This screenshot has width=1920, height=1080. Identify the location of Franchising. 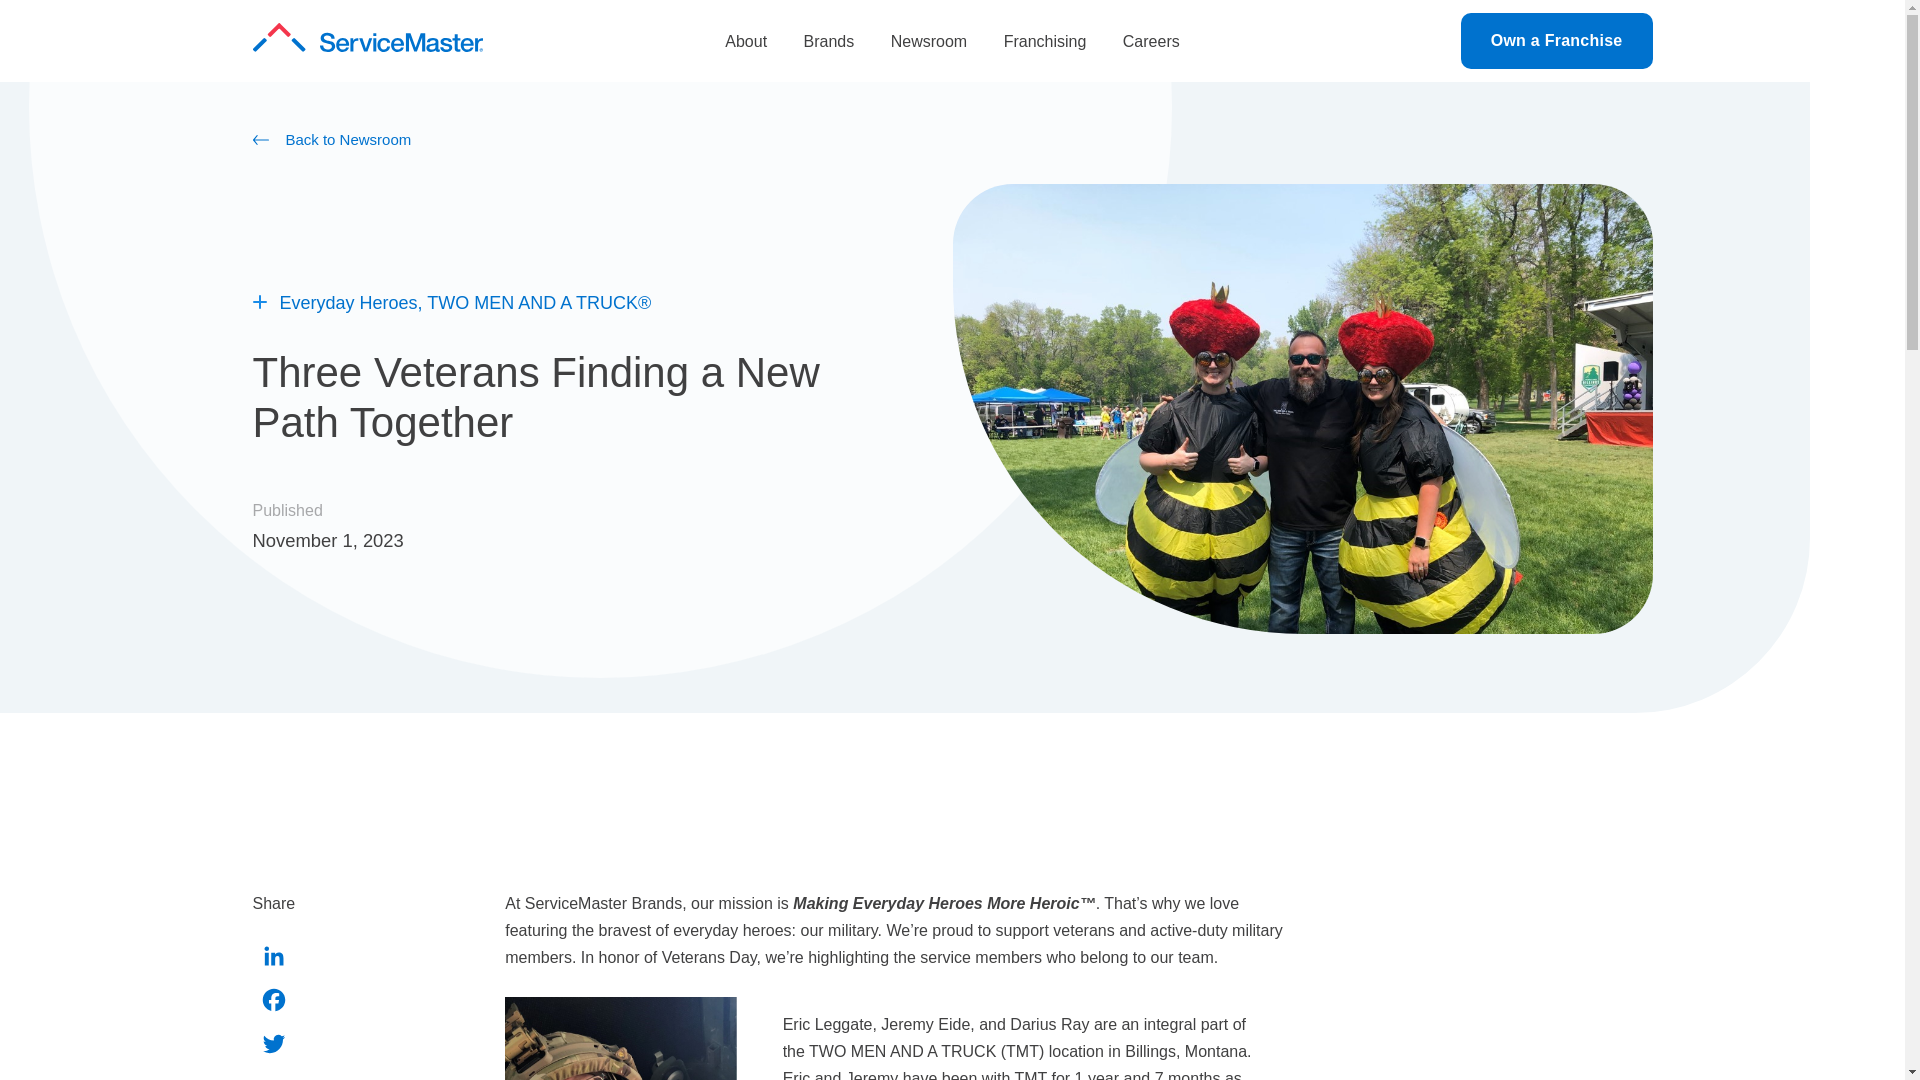
(1045, 41).